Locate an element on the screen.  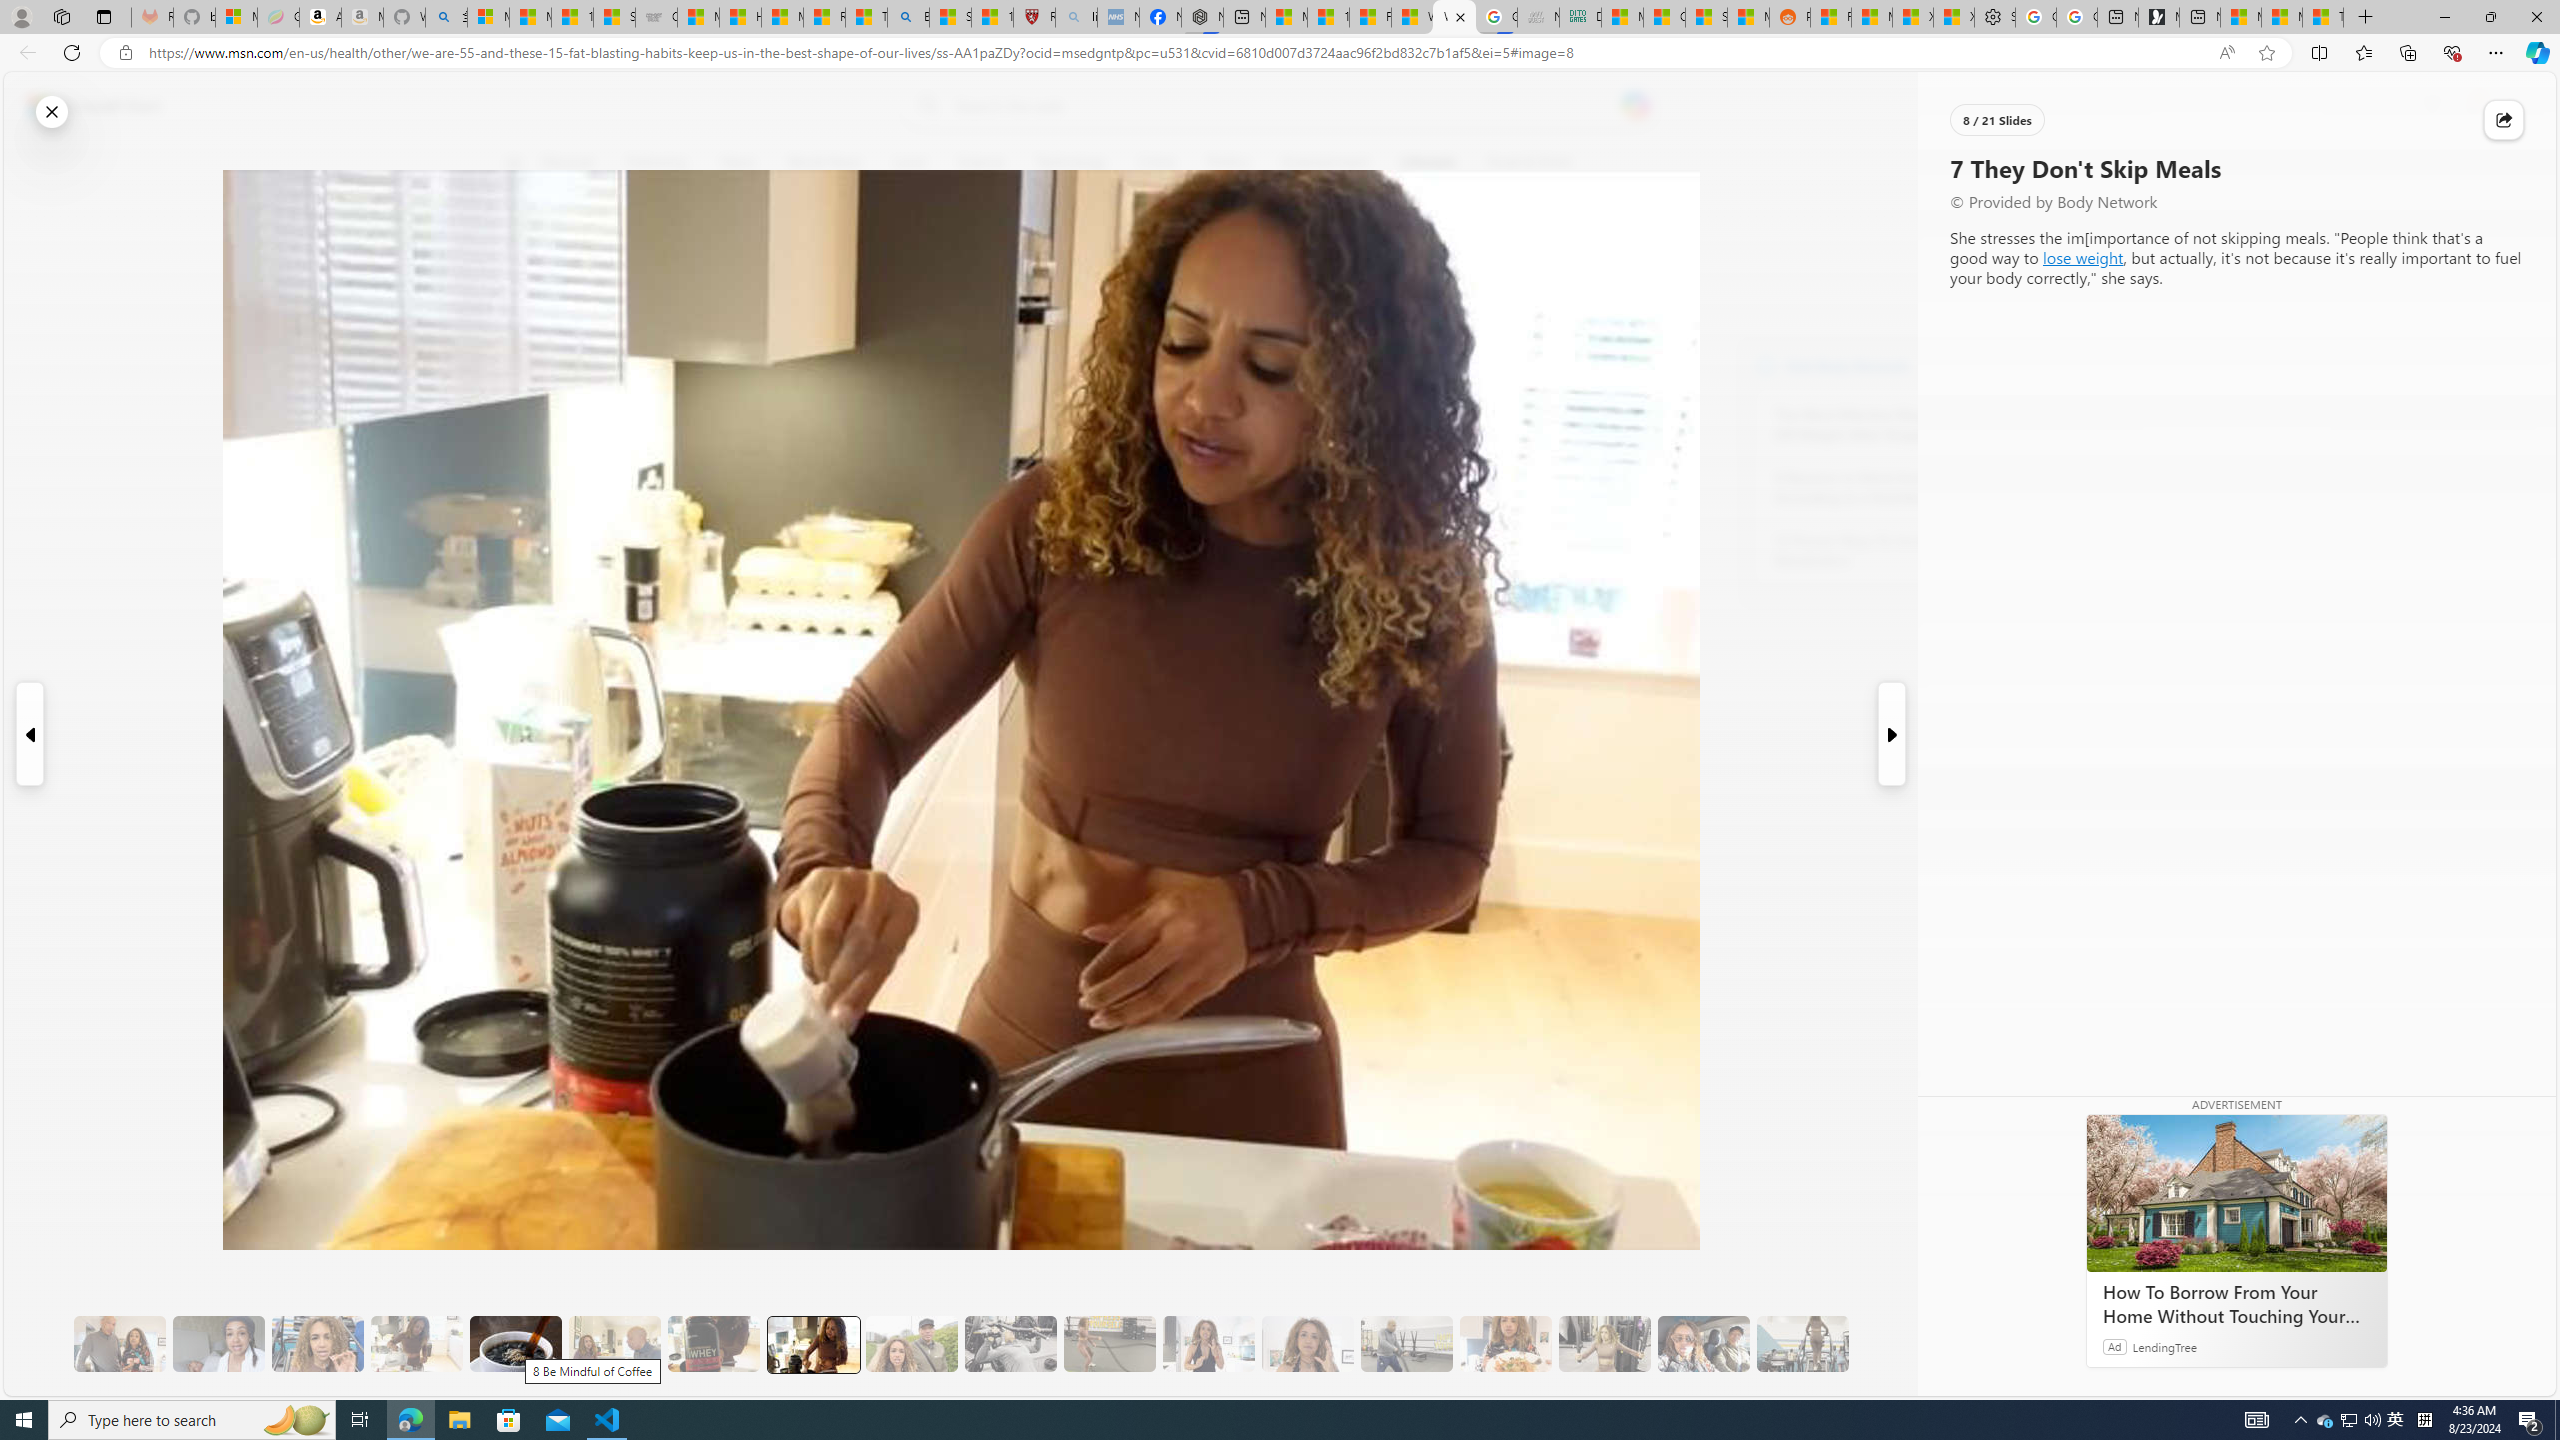
Microsoft rewards is located at coordinates (2432, 106).